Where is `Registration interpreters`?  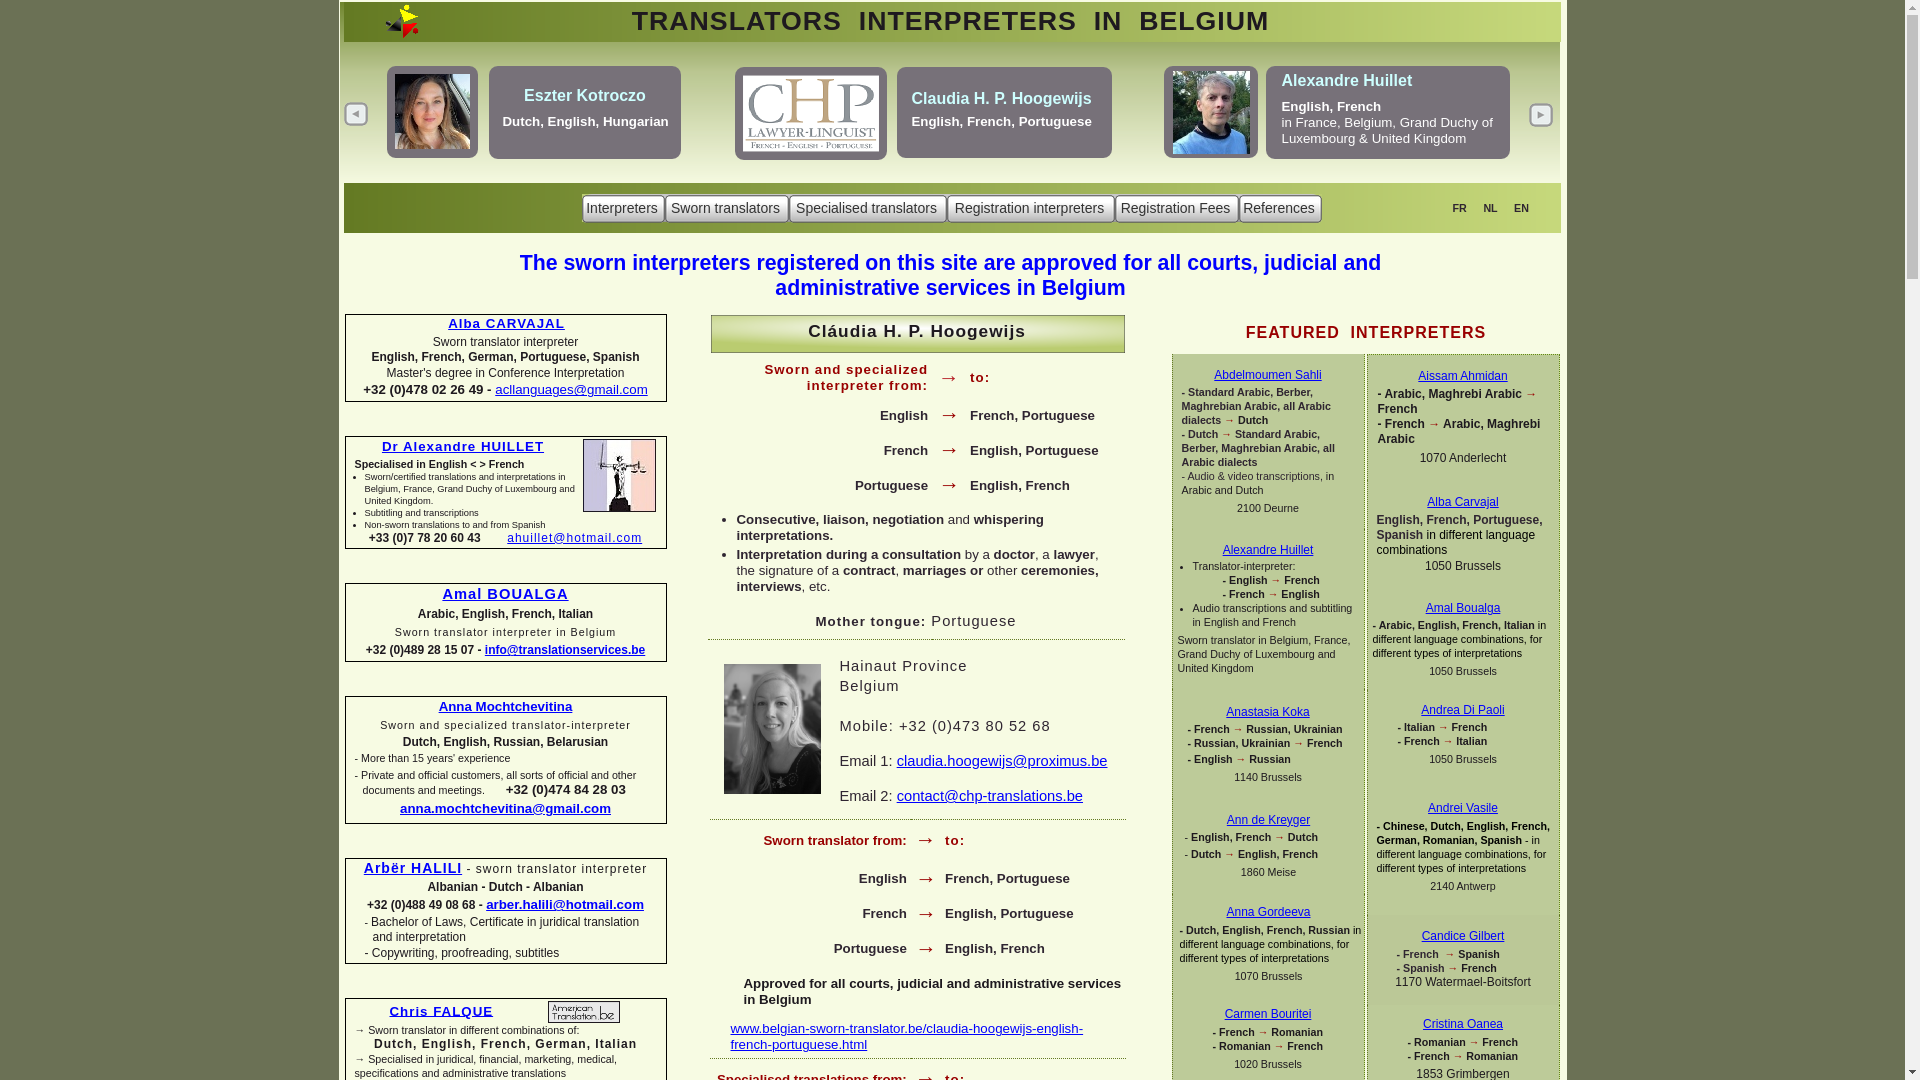 Registration interpreters is located at coordinates (1030, 209).